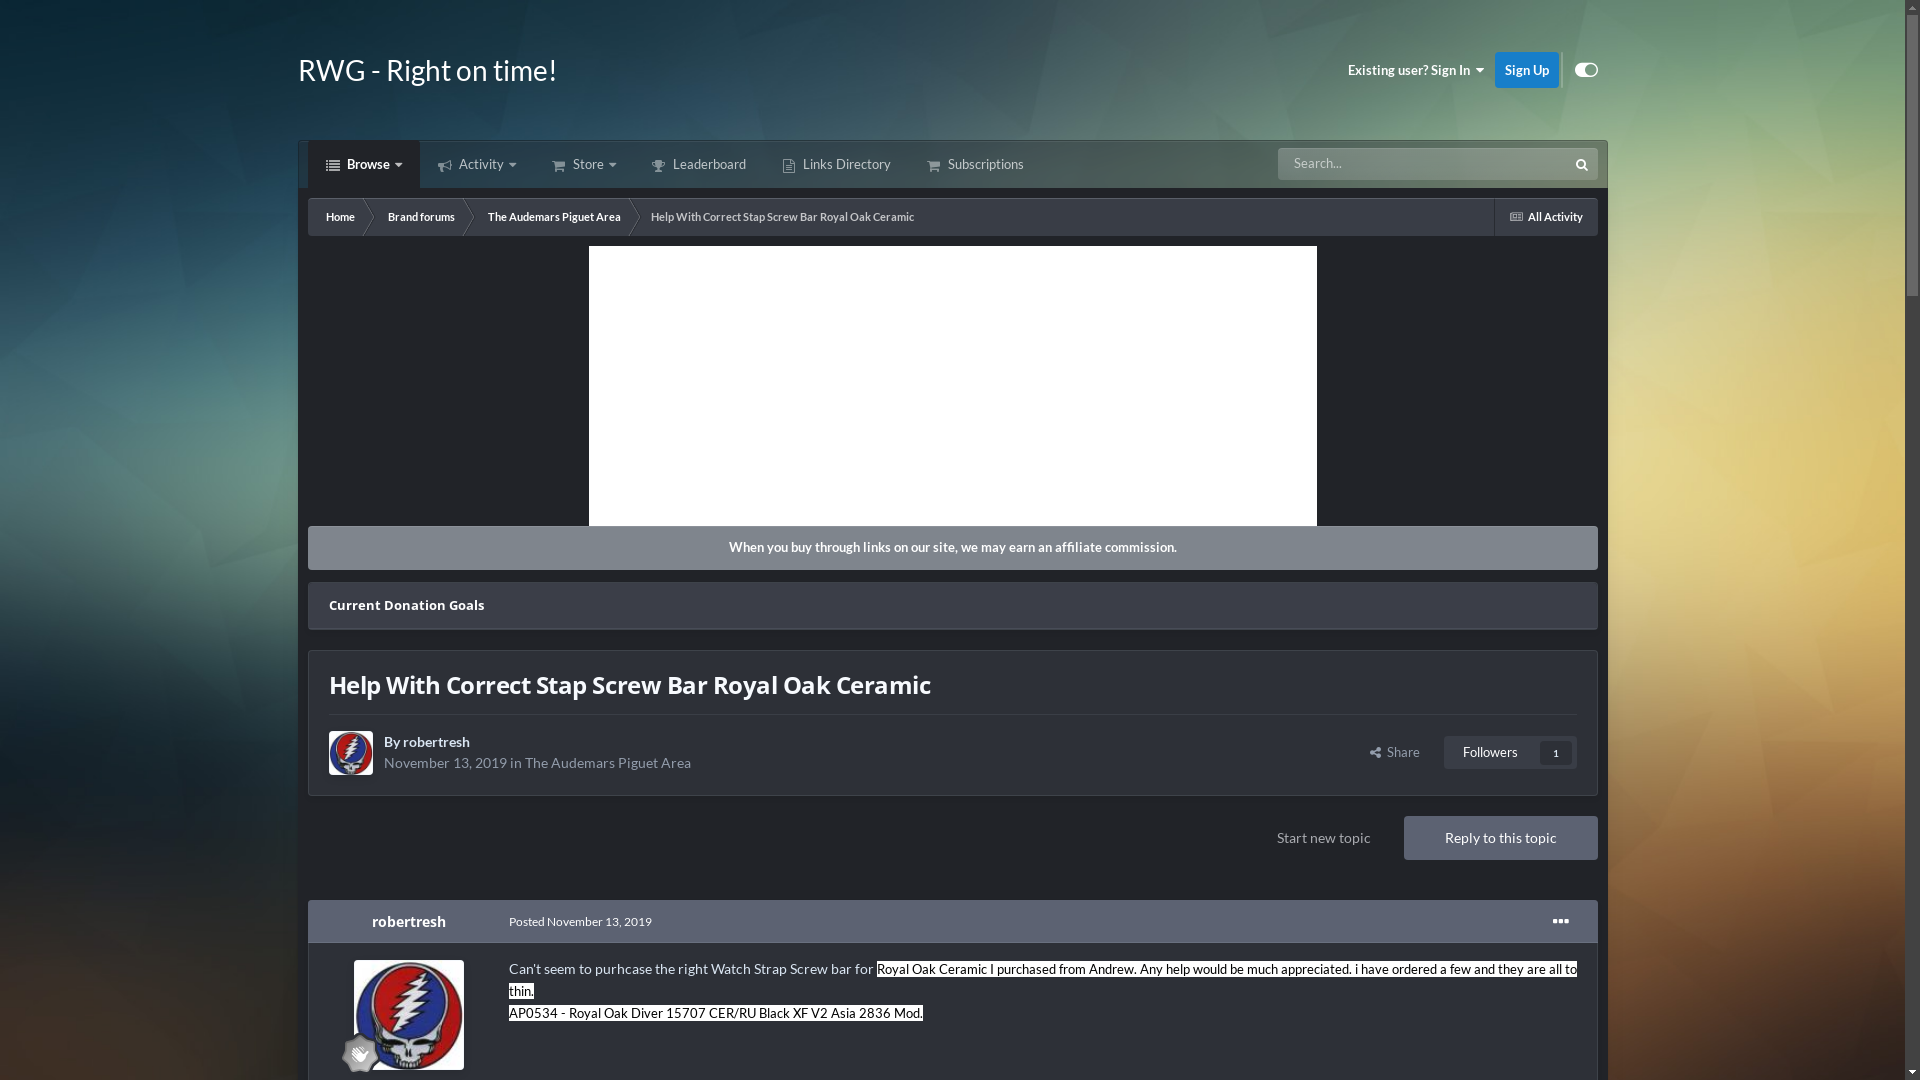 The height and width of the screenshot is (1080, 1920). What do you see at coordinates (409, 922) in the screenshot?
I see `robertresh` at bounding box center [409, 922].